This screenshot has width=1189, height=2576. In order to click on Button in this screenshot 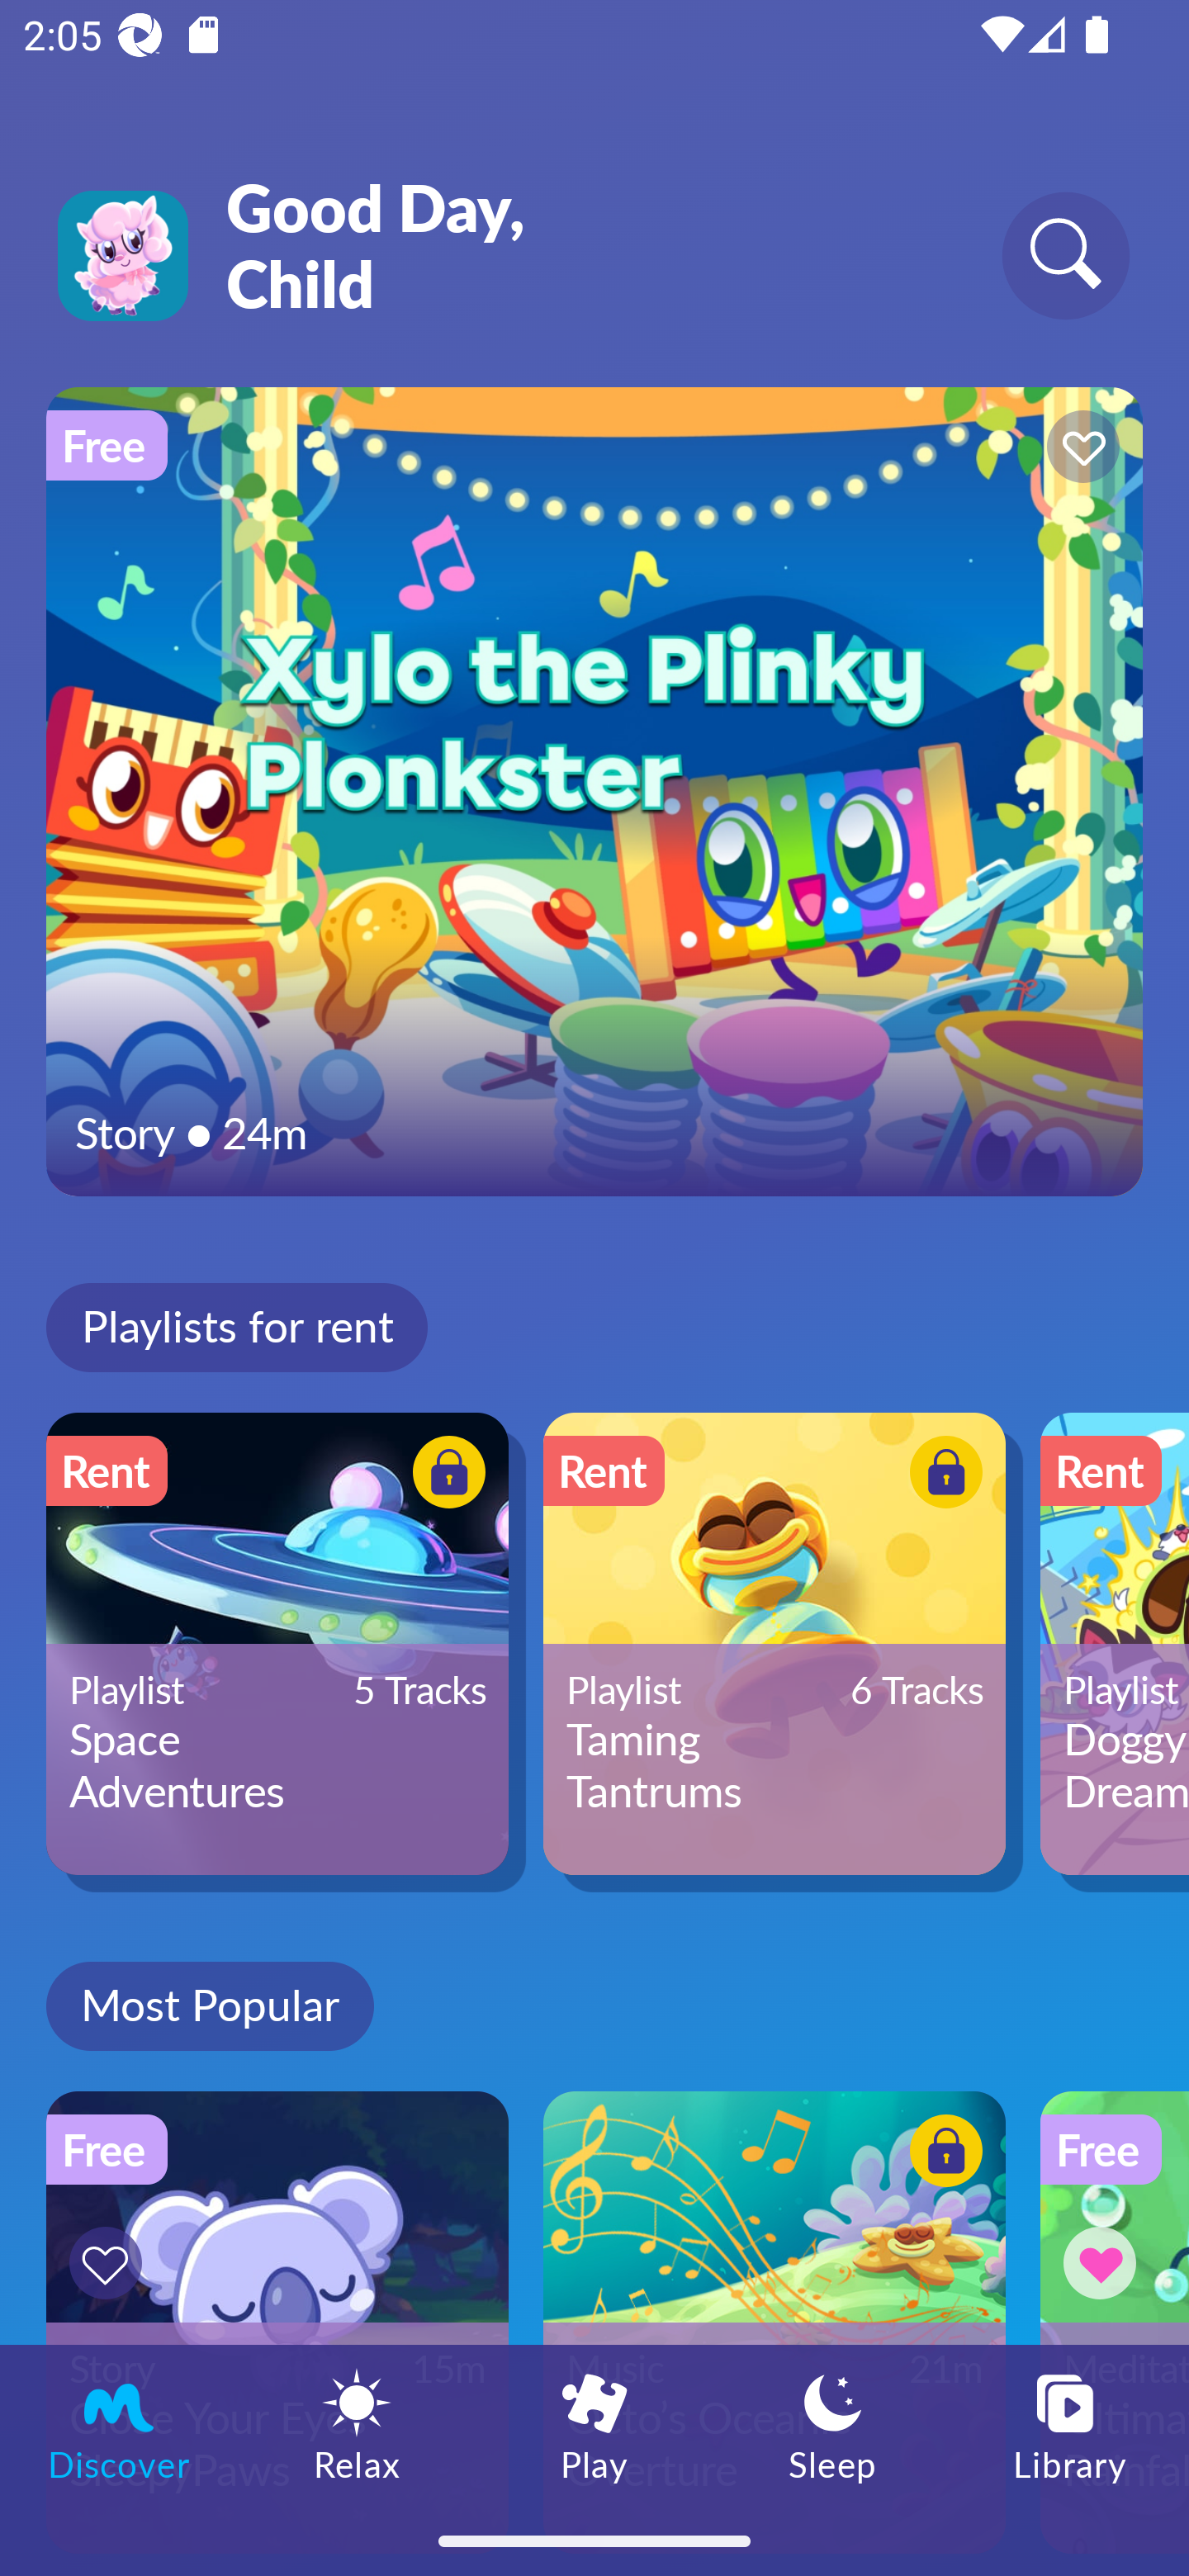, I will do `click(111, 2262)`.